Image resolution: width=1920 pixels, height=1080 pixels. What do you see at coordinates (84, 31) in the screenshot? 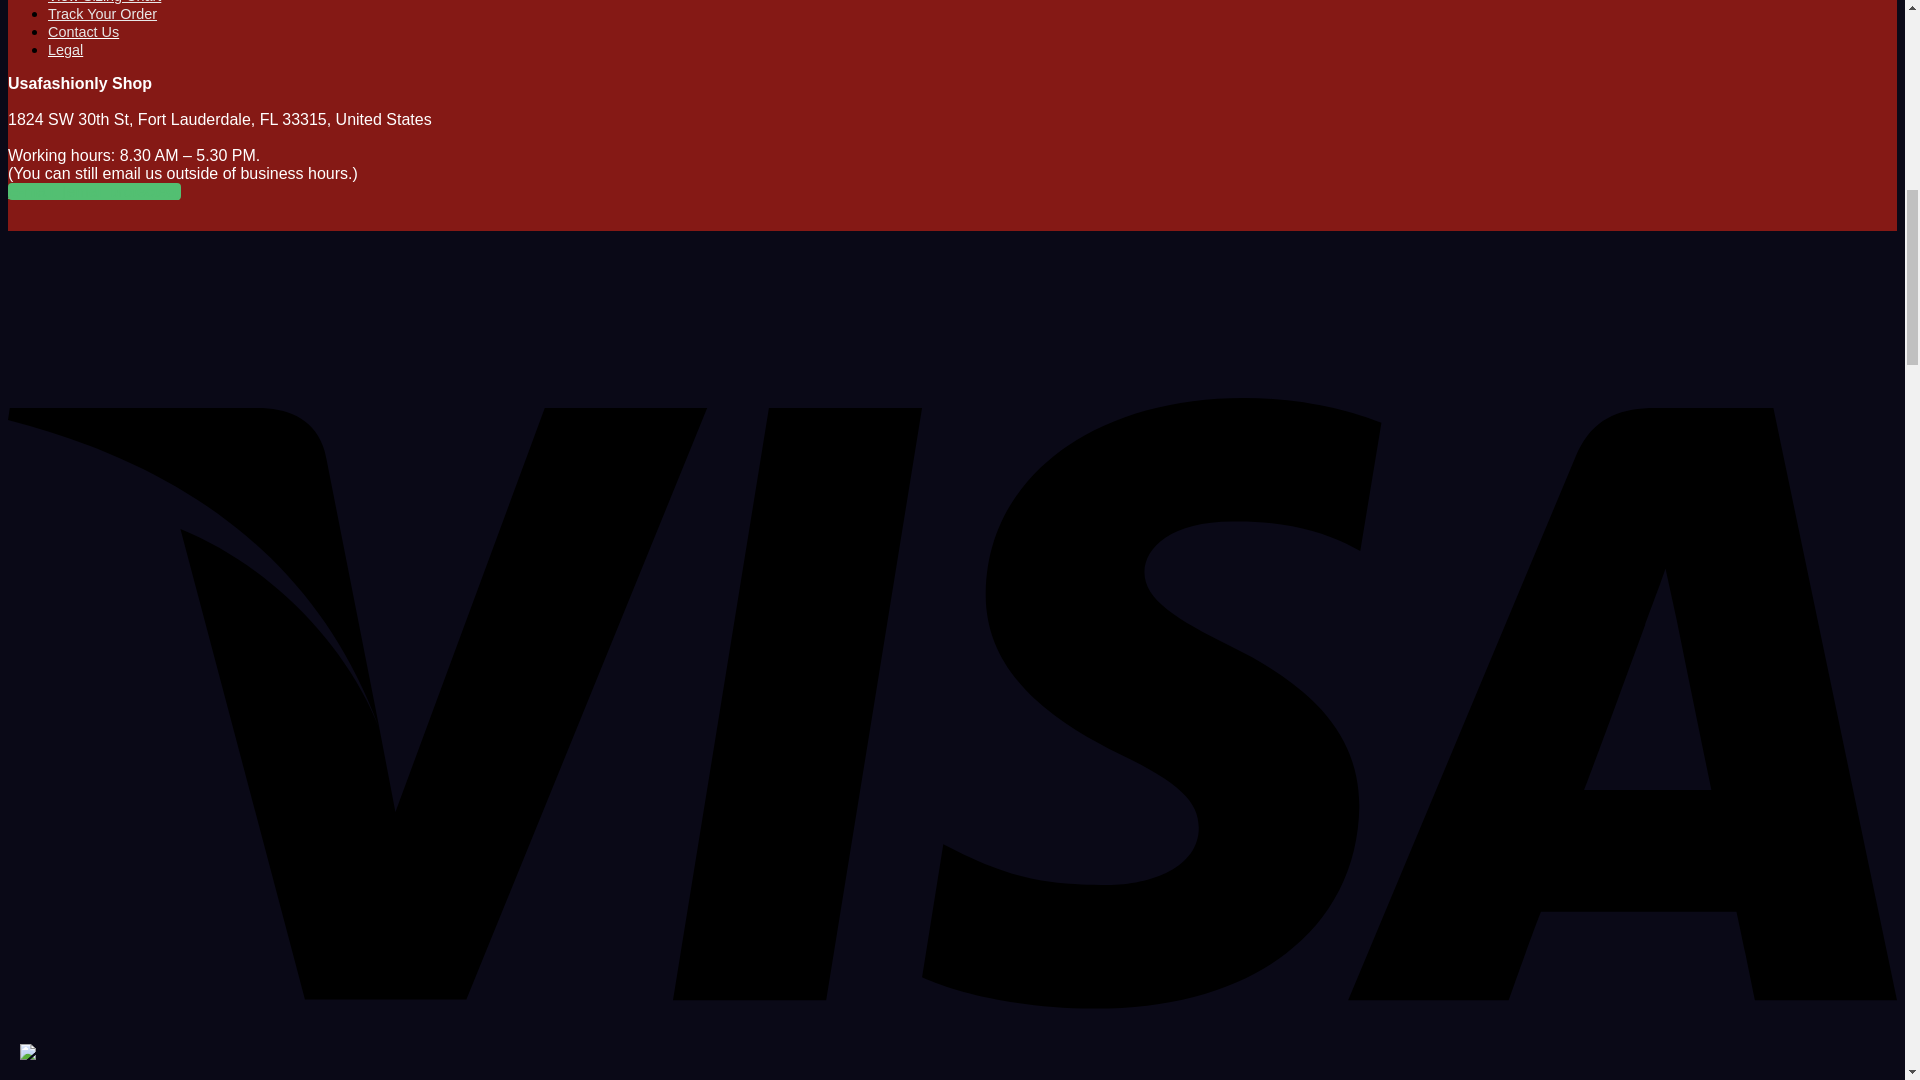
I see `Contact Us` at bounding box center [84, 31].